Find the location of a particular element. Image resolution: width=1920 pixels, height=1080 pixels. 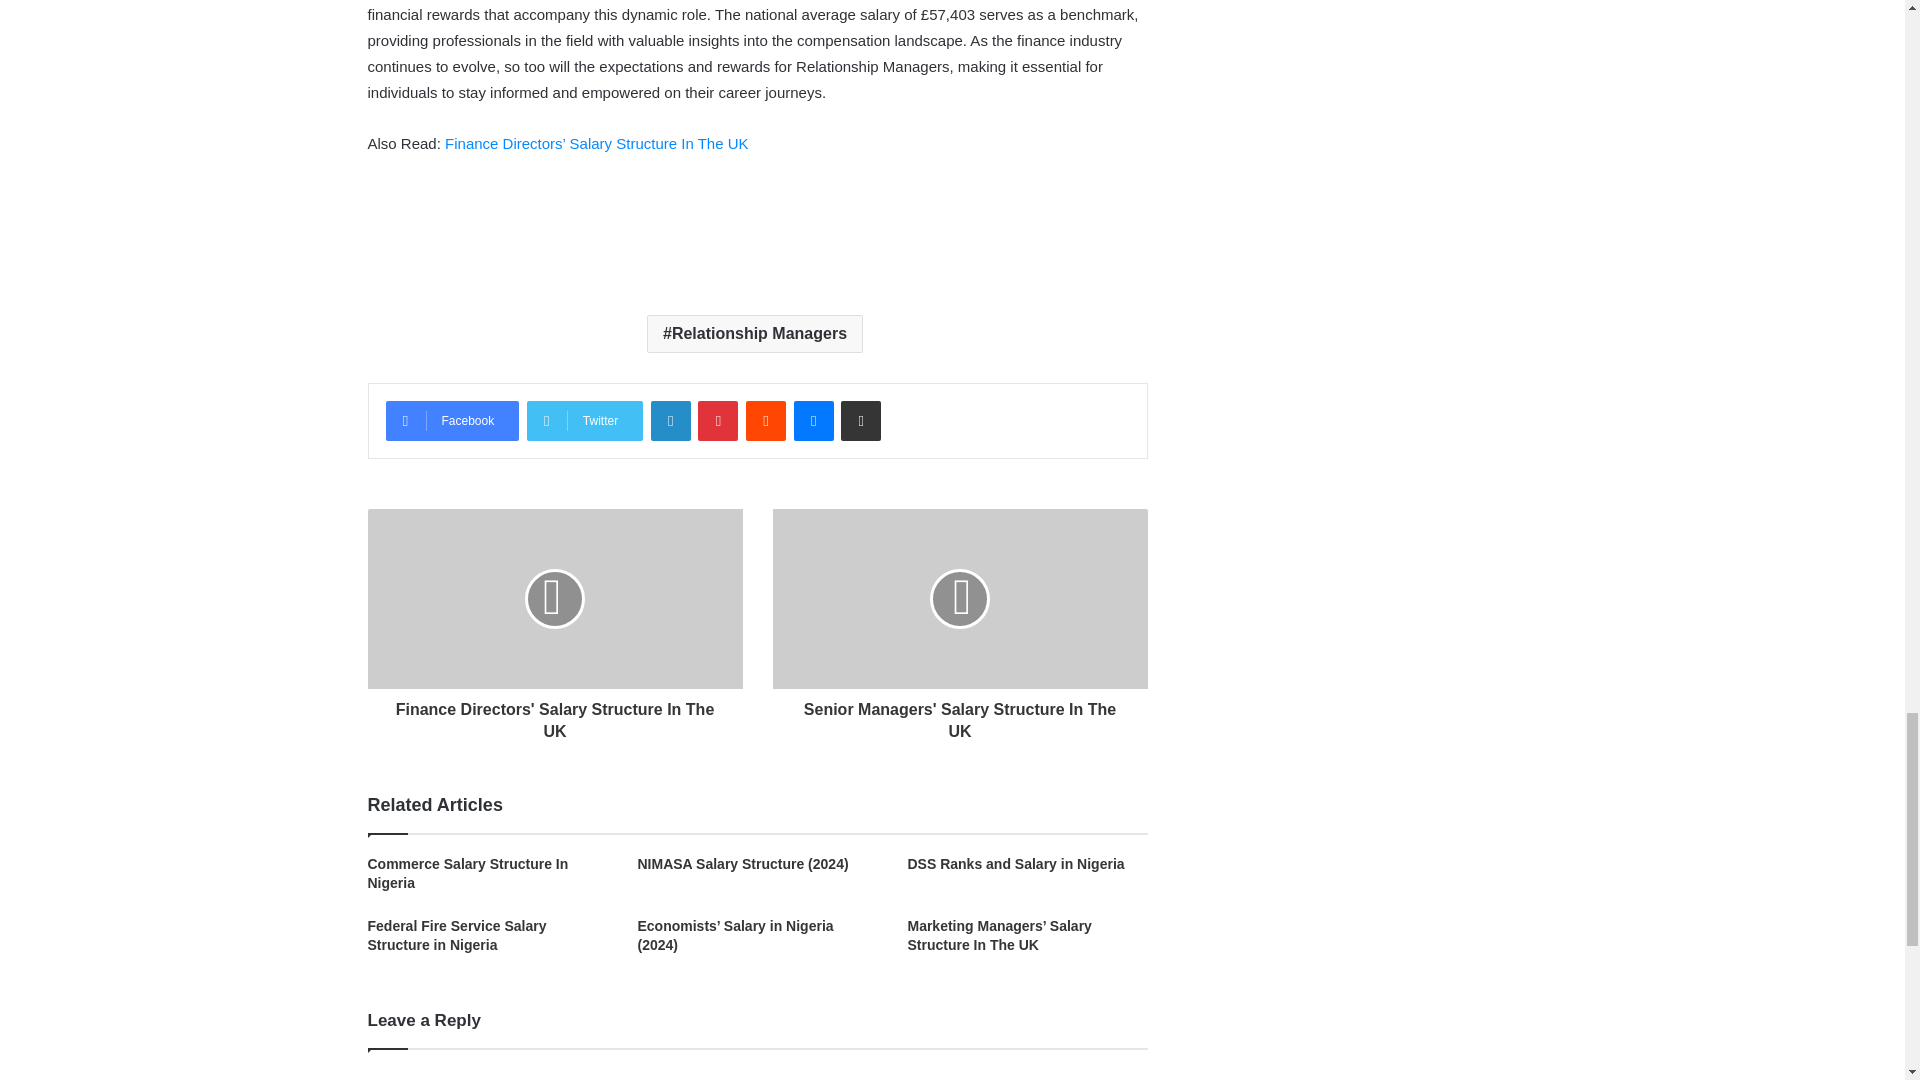

Reddit is located at coordinates (766, 420).